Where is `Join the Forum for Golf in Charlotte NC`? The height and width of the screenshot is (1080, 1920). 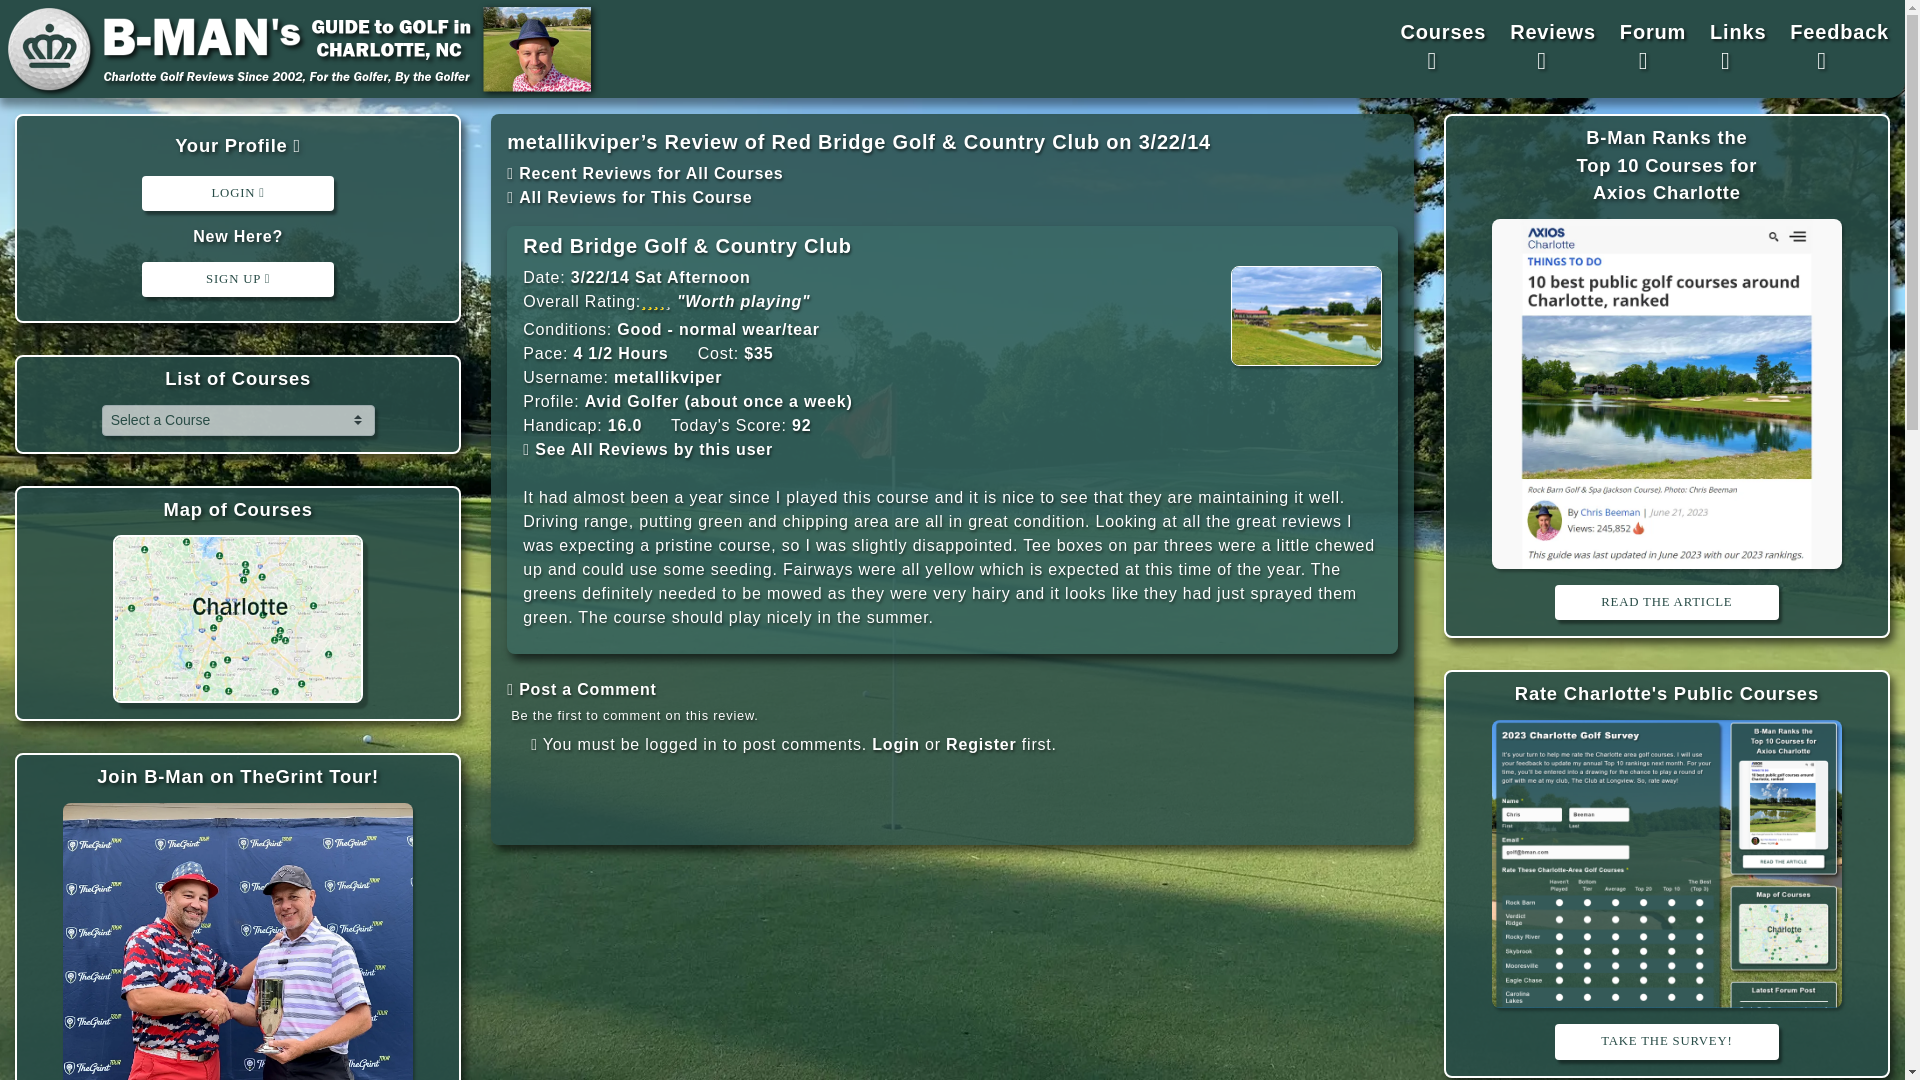
Join the Forum for Golf in Charlotte NC is located at coordinates (1652, 48).